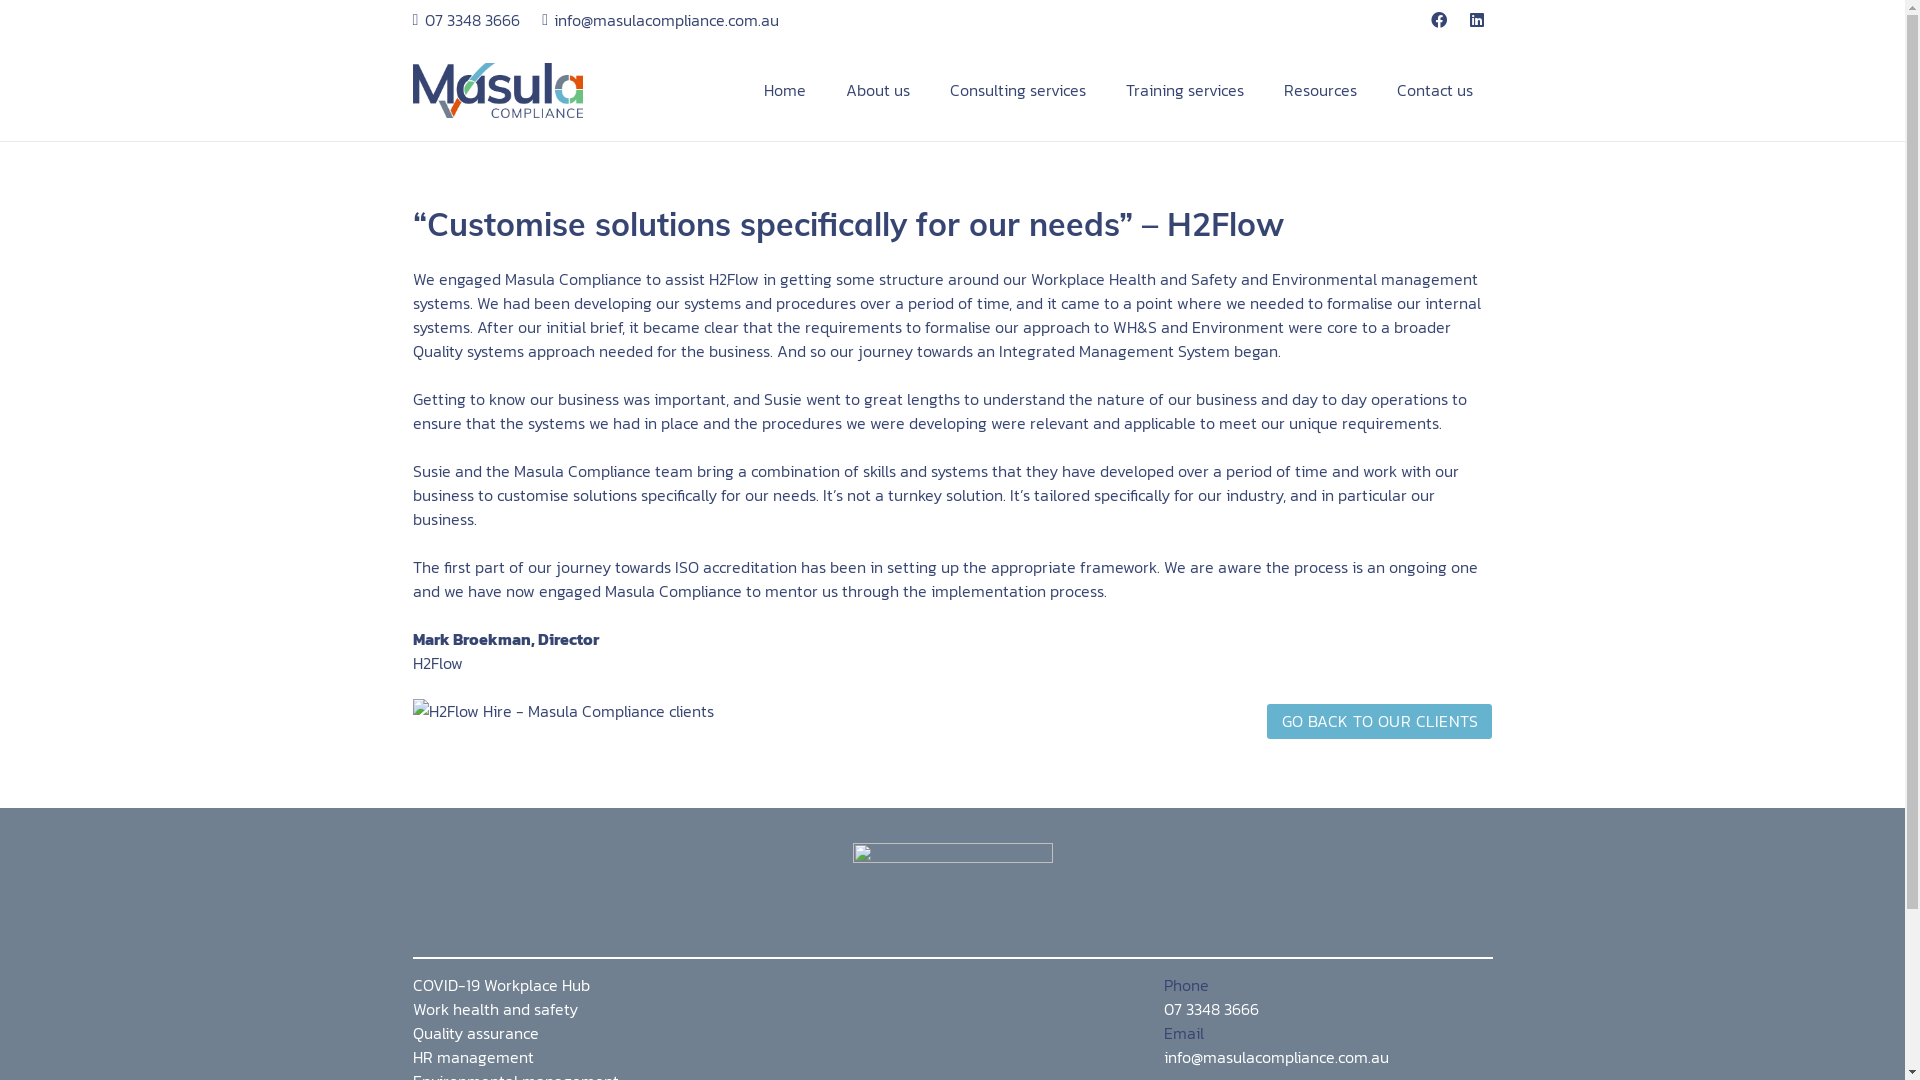  I want to click on HR management, so click(472, 1057).